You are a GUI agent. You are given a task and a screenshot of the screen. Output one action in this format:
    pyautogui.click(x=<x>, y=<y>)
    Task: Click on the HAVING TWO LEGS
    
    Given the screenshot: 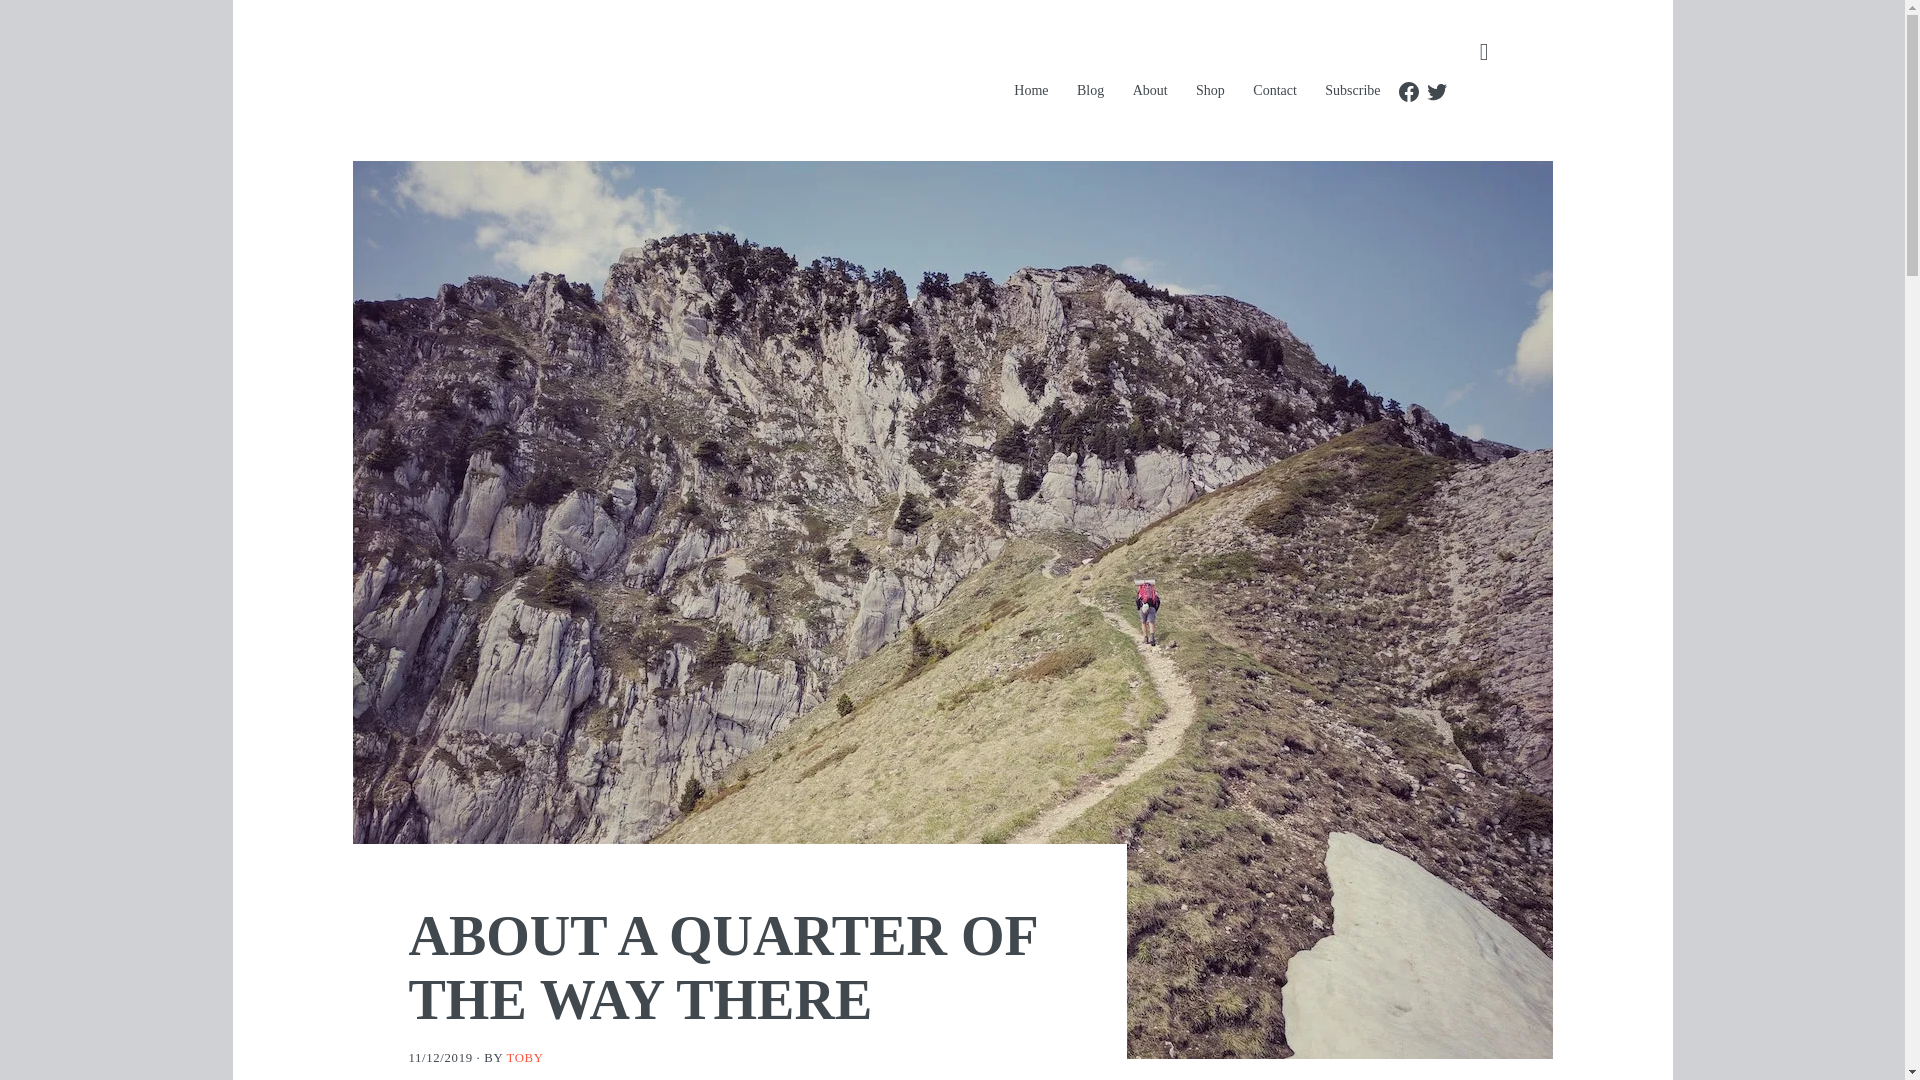 What is the action you would take?
    pyautogui.click(x=704, y=80)
    